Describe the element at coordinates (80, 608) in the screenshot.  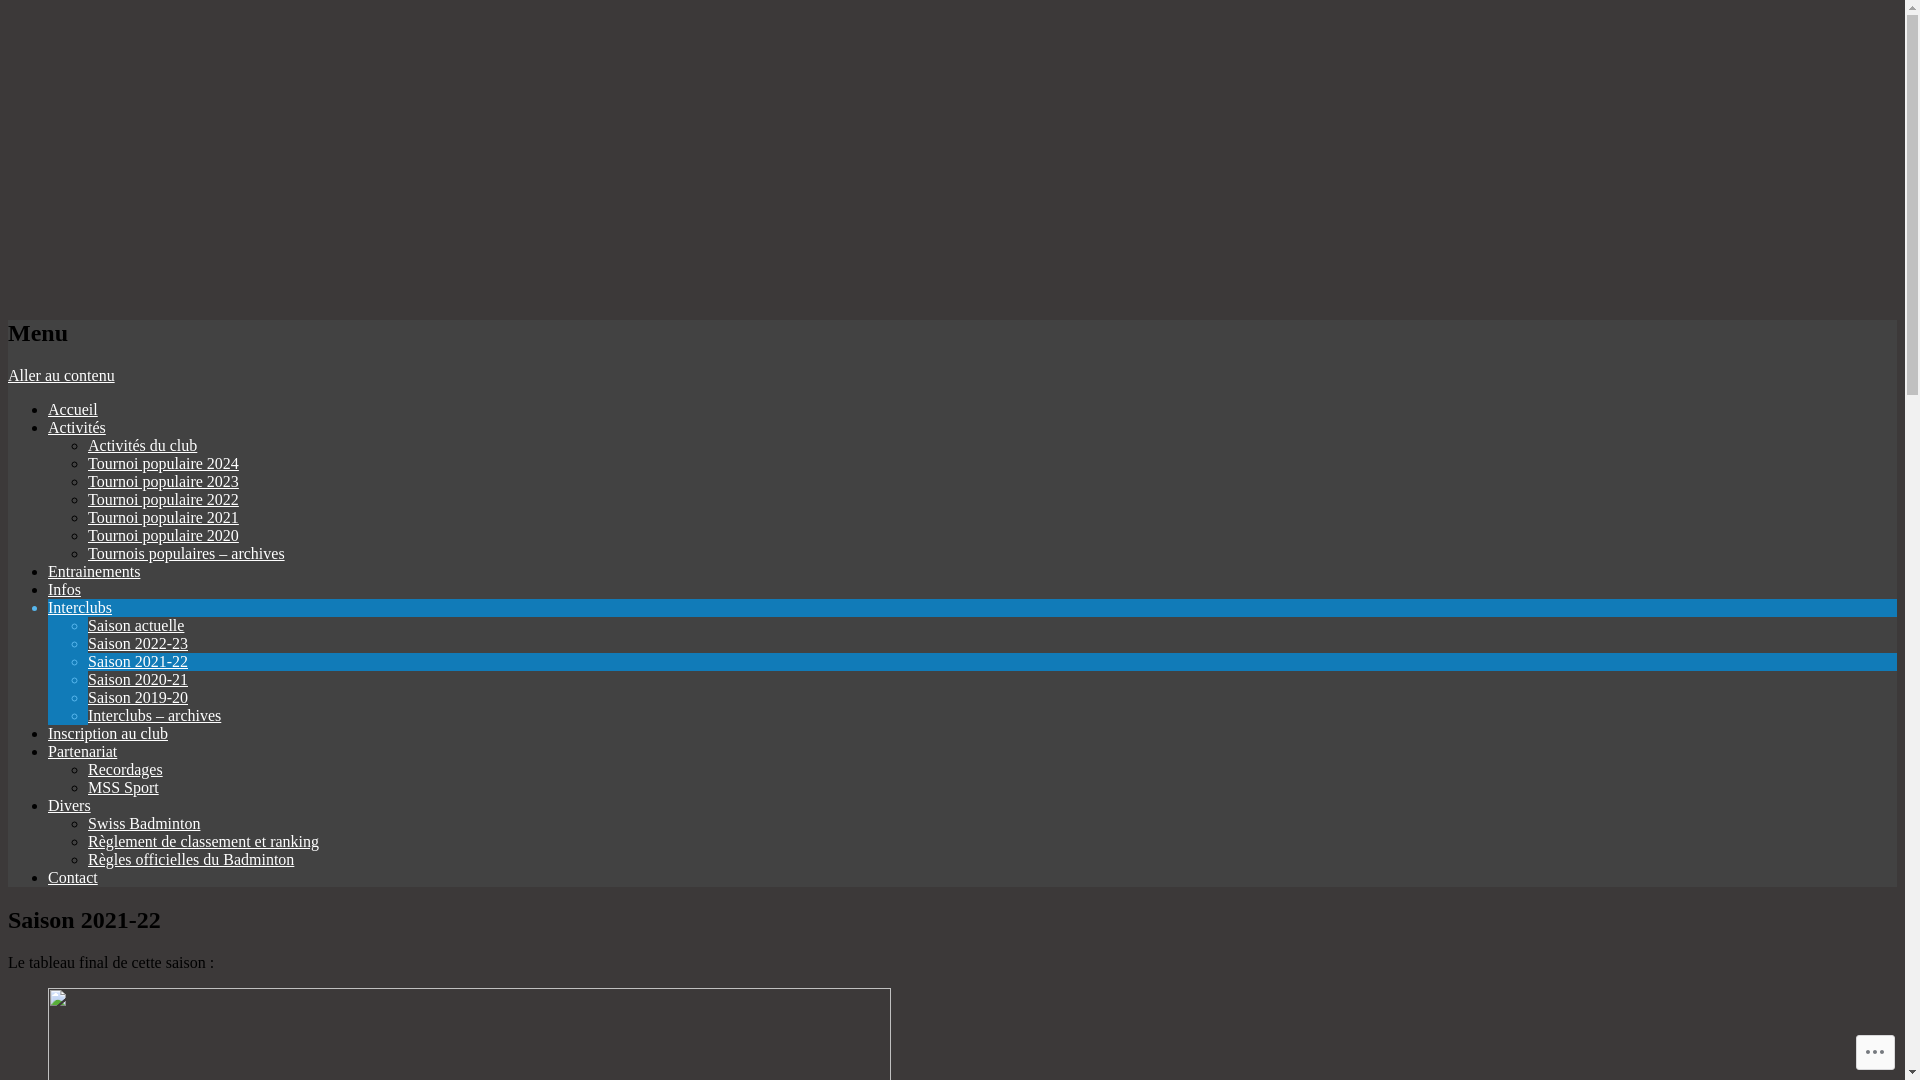
I see `Interclubs` at that location.